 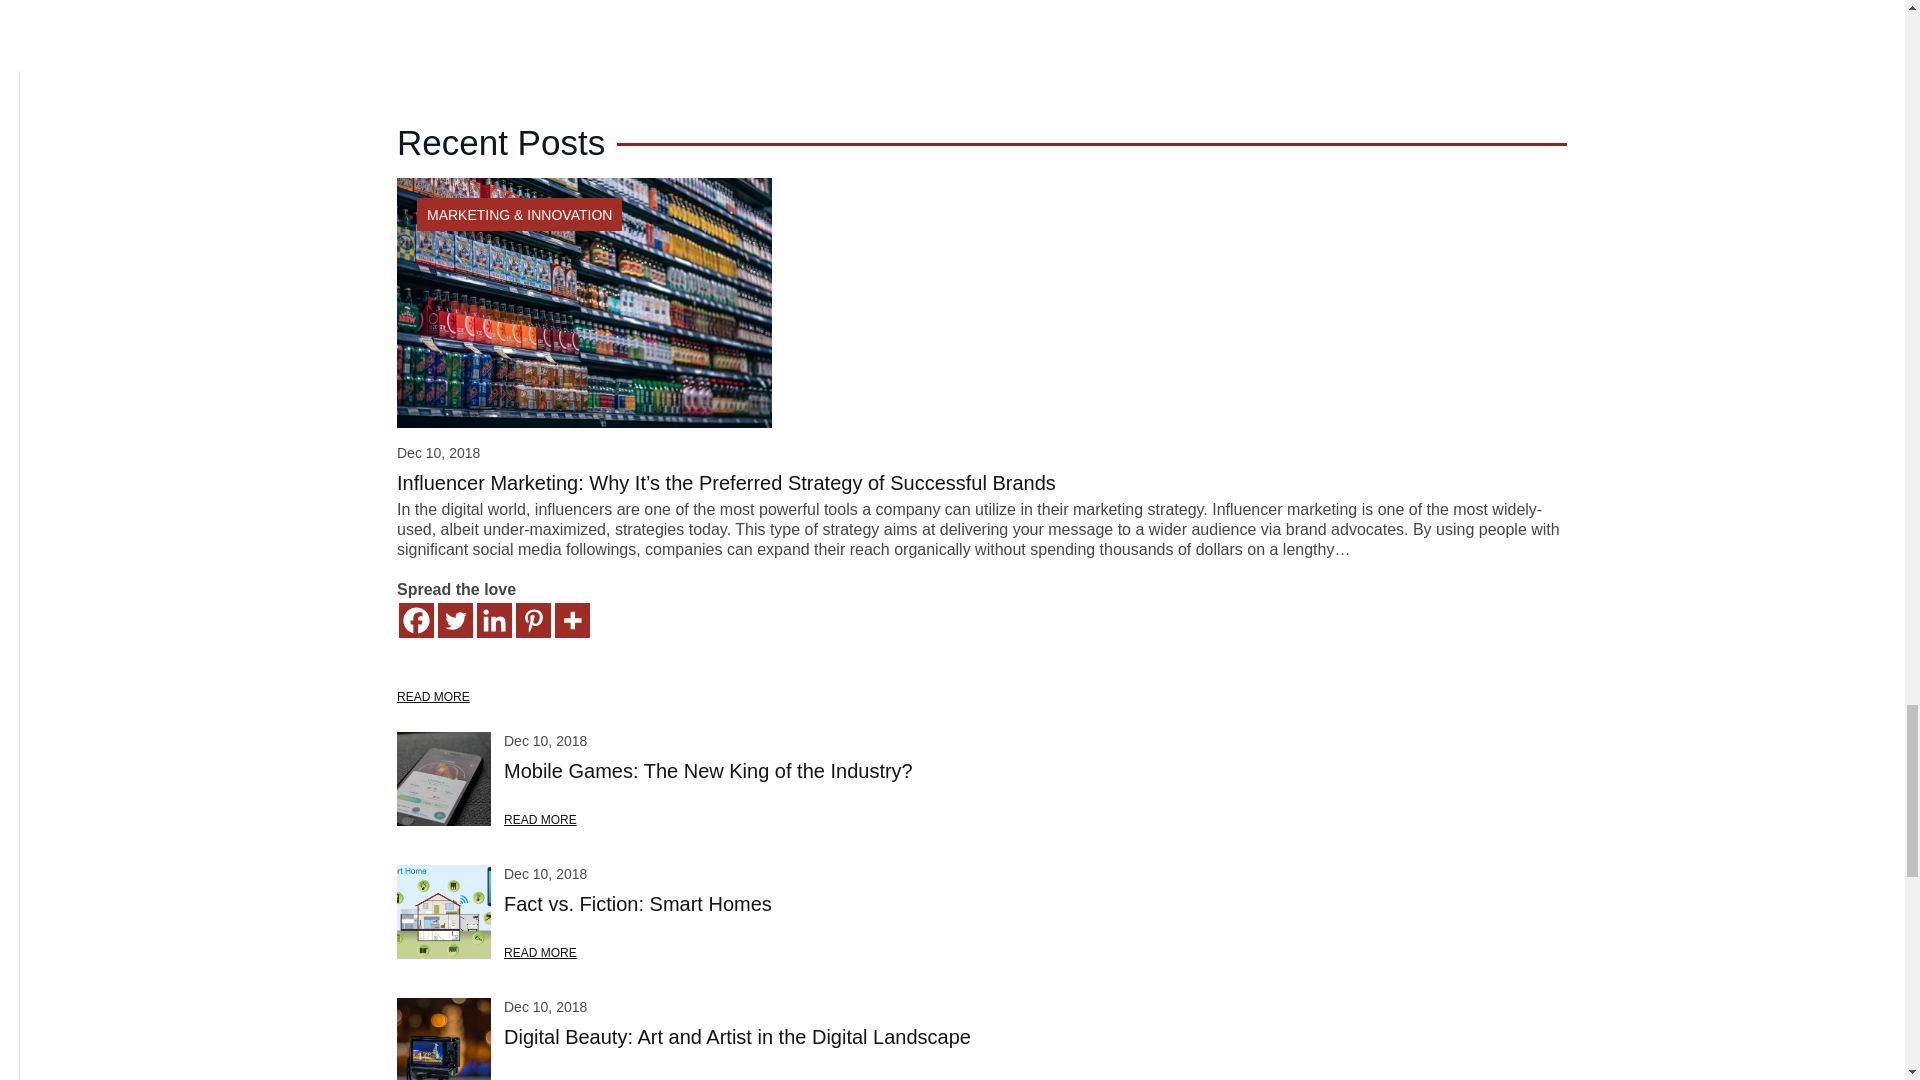 What do you see at coordinates (494, 620) in the screenshot?
I see `Linkedin` at bounding box center [494, 620].